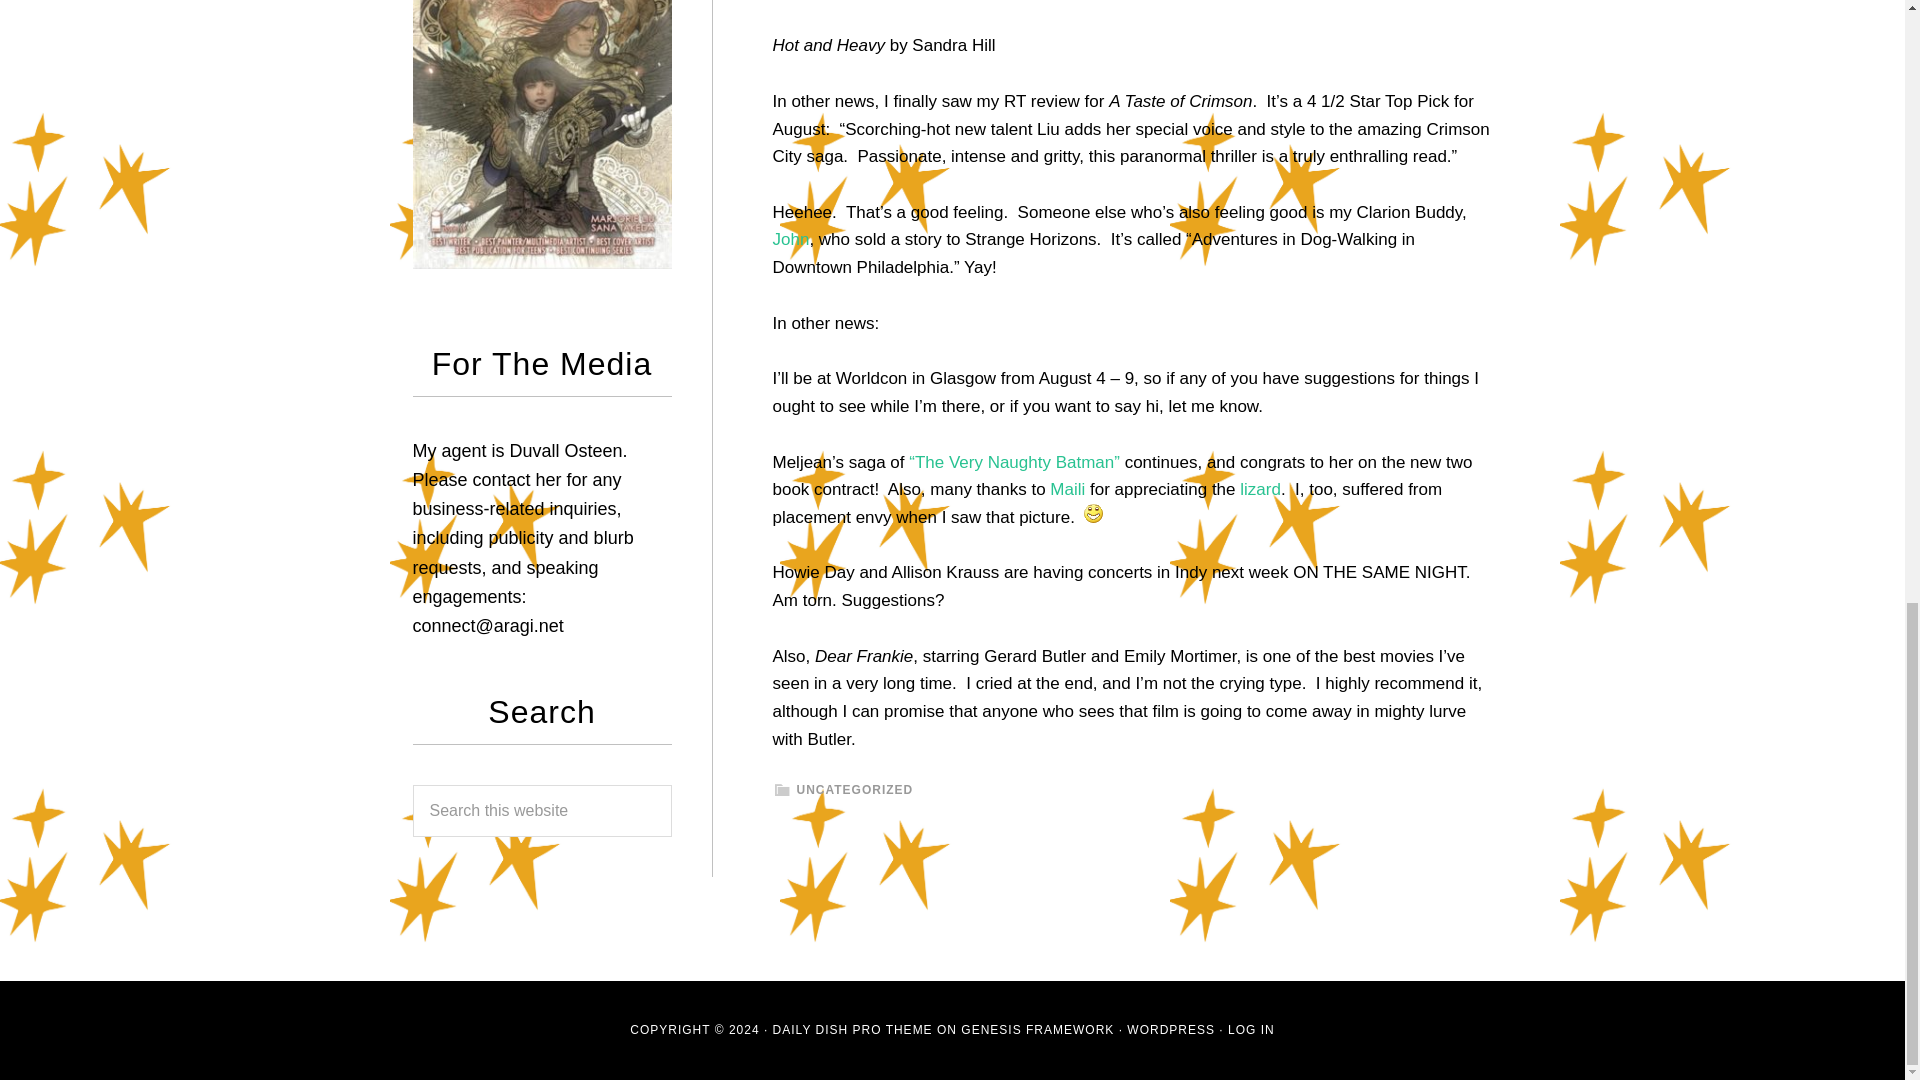 Image resolution: width=1920 pixels, height=1080 pixels. Describe the element at coordinates (1251, 1029) in the screenshot. I see `LOG IN` at that location.